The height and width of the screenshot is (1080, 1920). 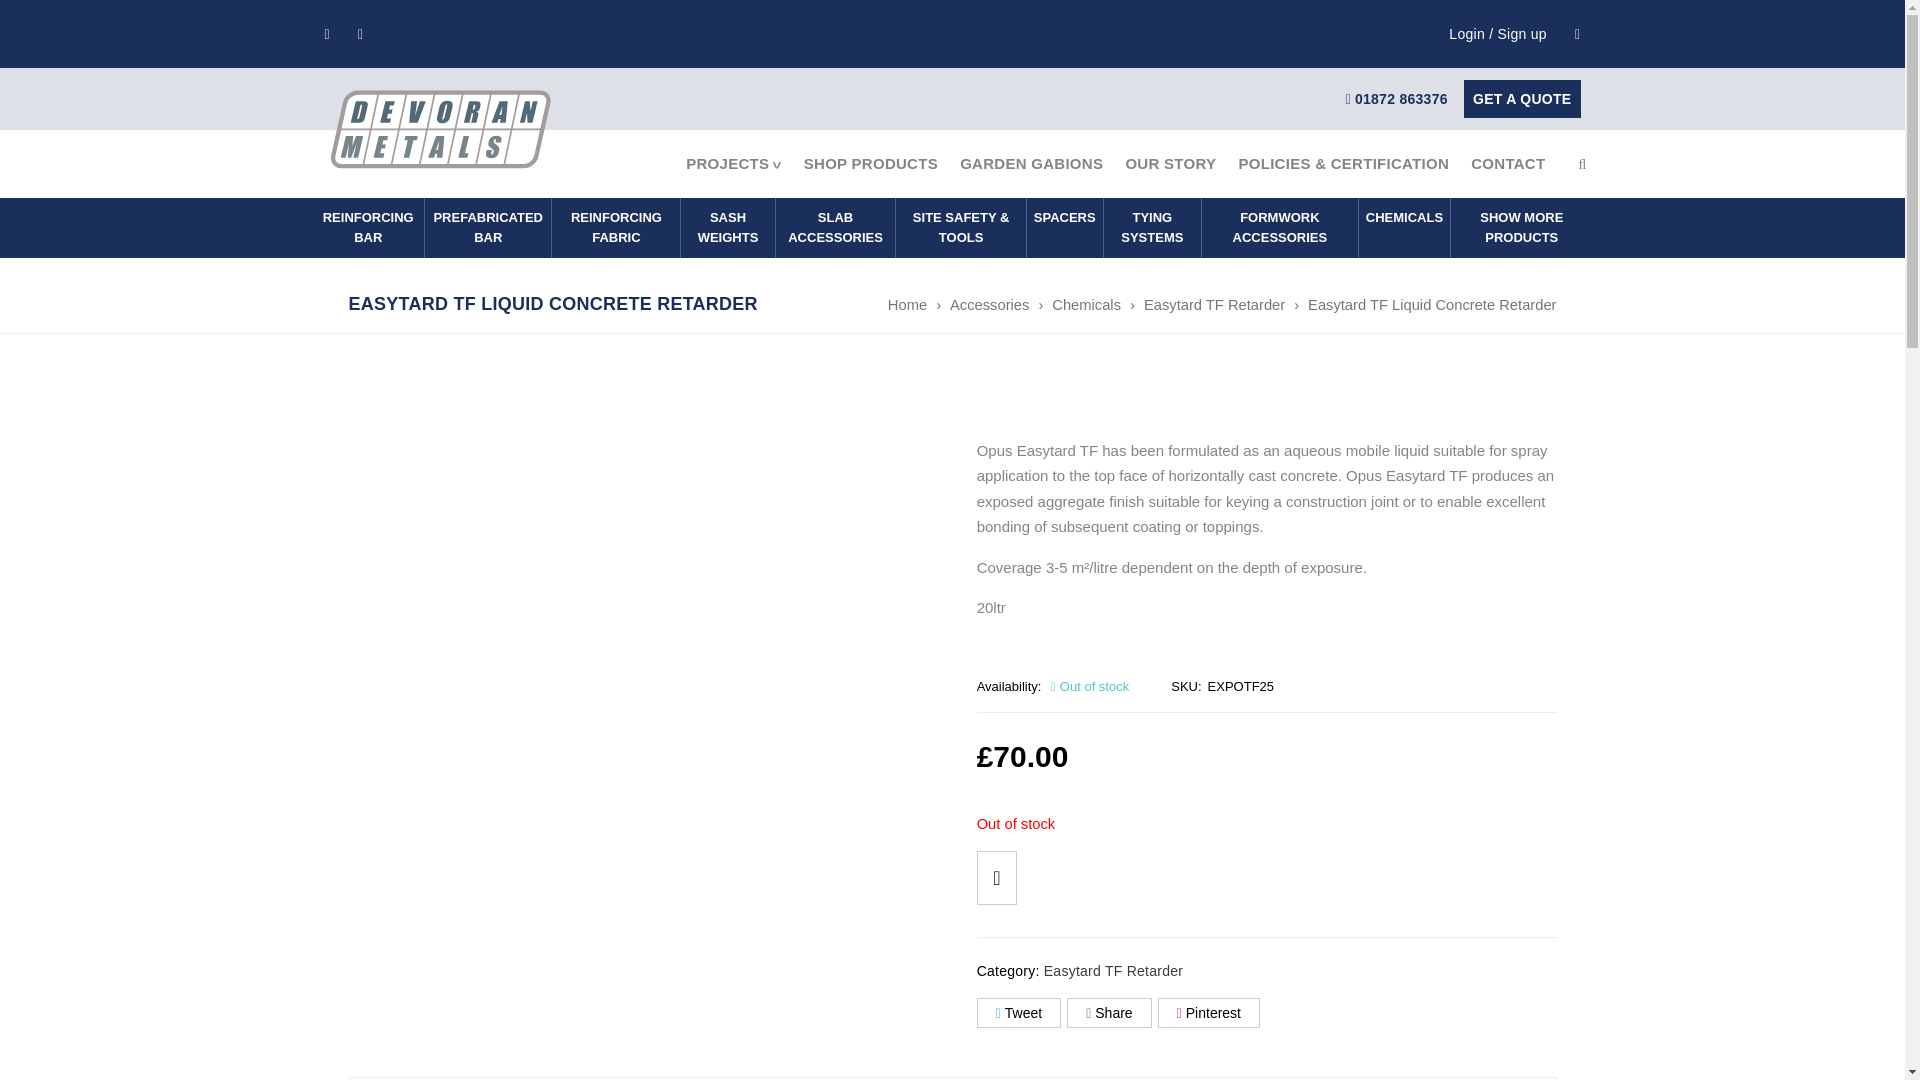 What do you see at coordinates (870, 163) in the screenshot?
I see `SHOP PRODUCTS` at bounding box center [870, 163].